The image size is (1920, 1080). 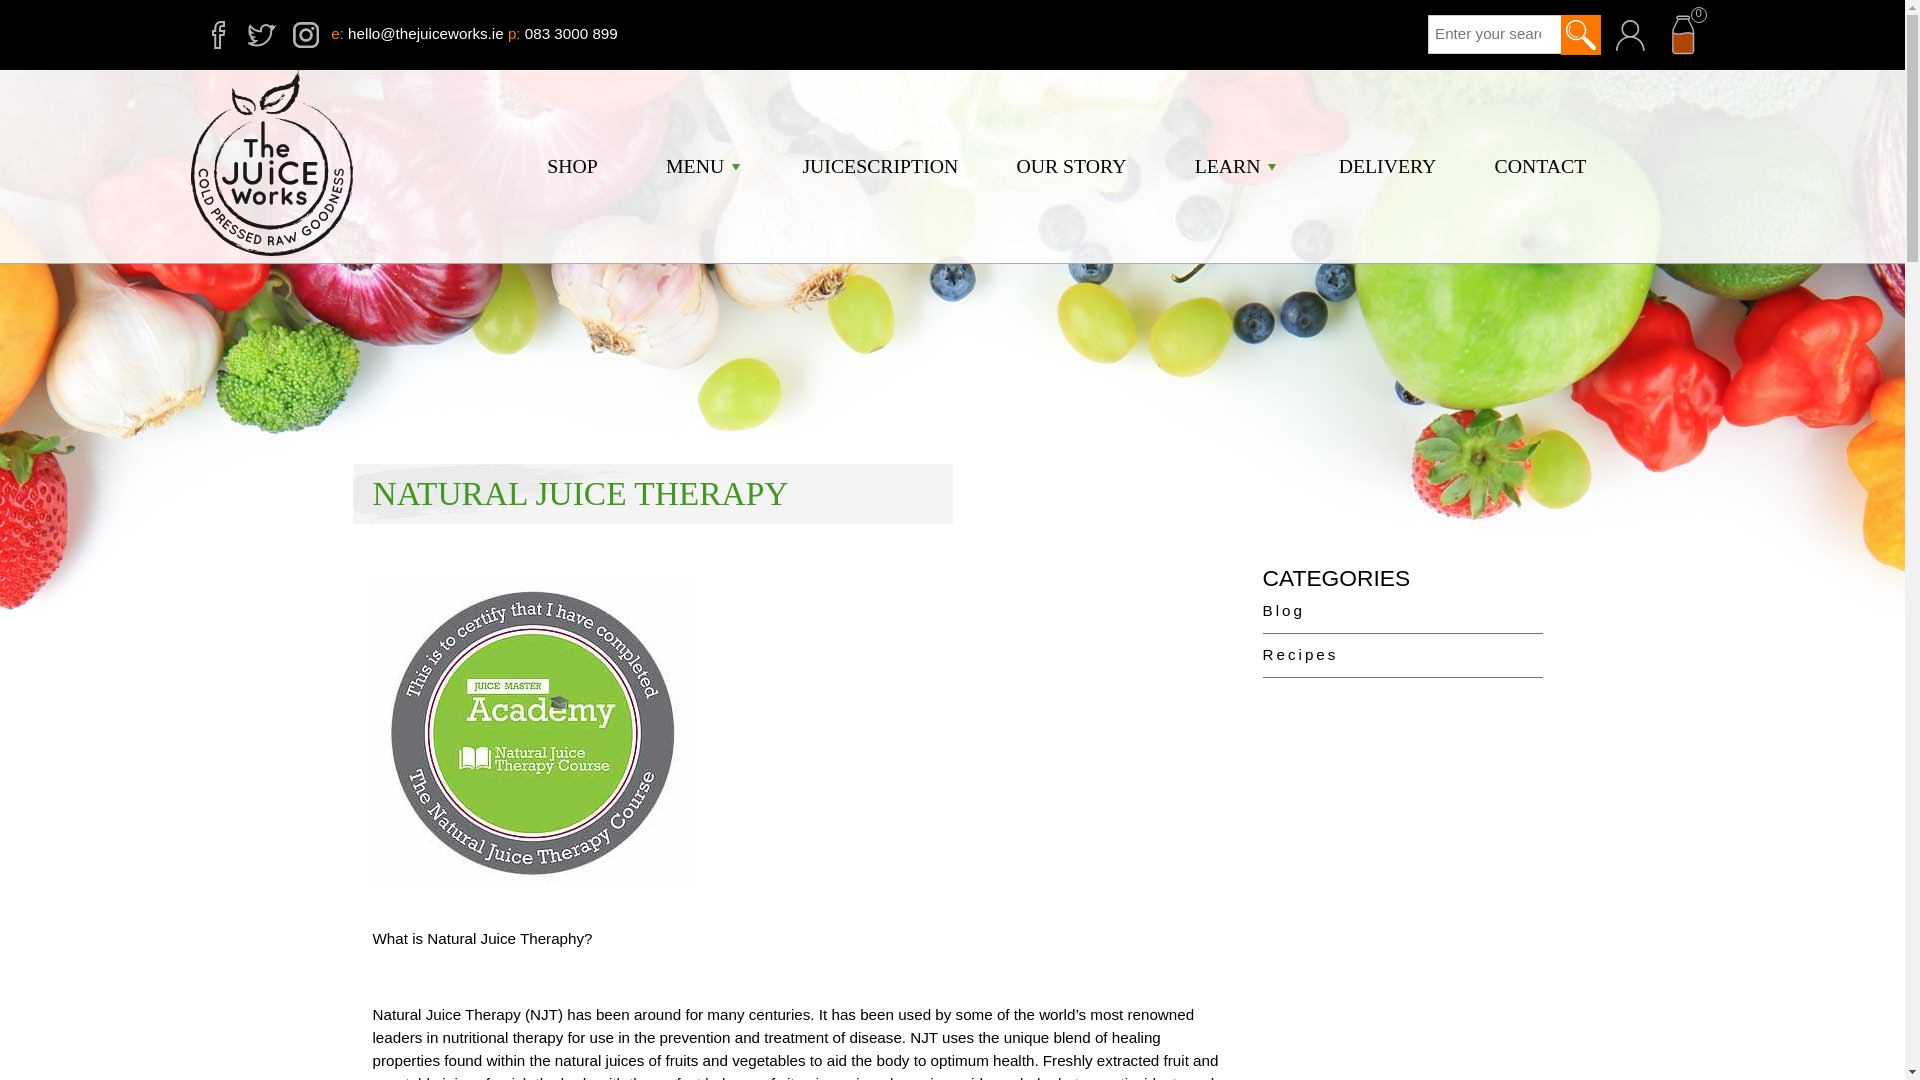 I want to click on JUICESCRIPTION, so click(x=880, y=166).